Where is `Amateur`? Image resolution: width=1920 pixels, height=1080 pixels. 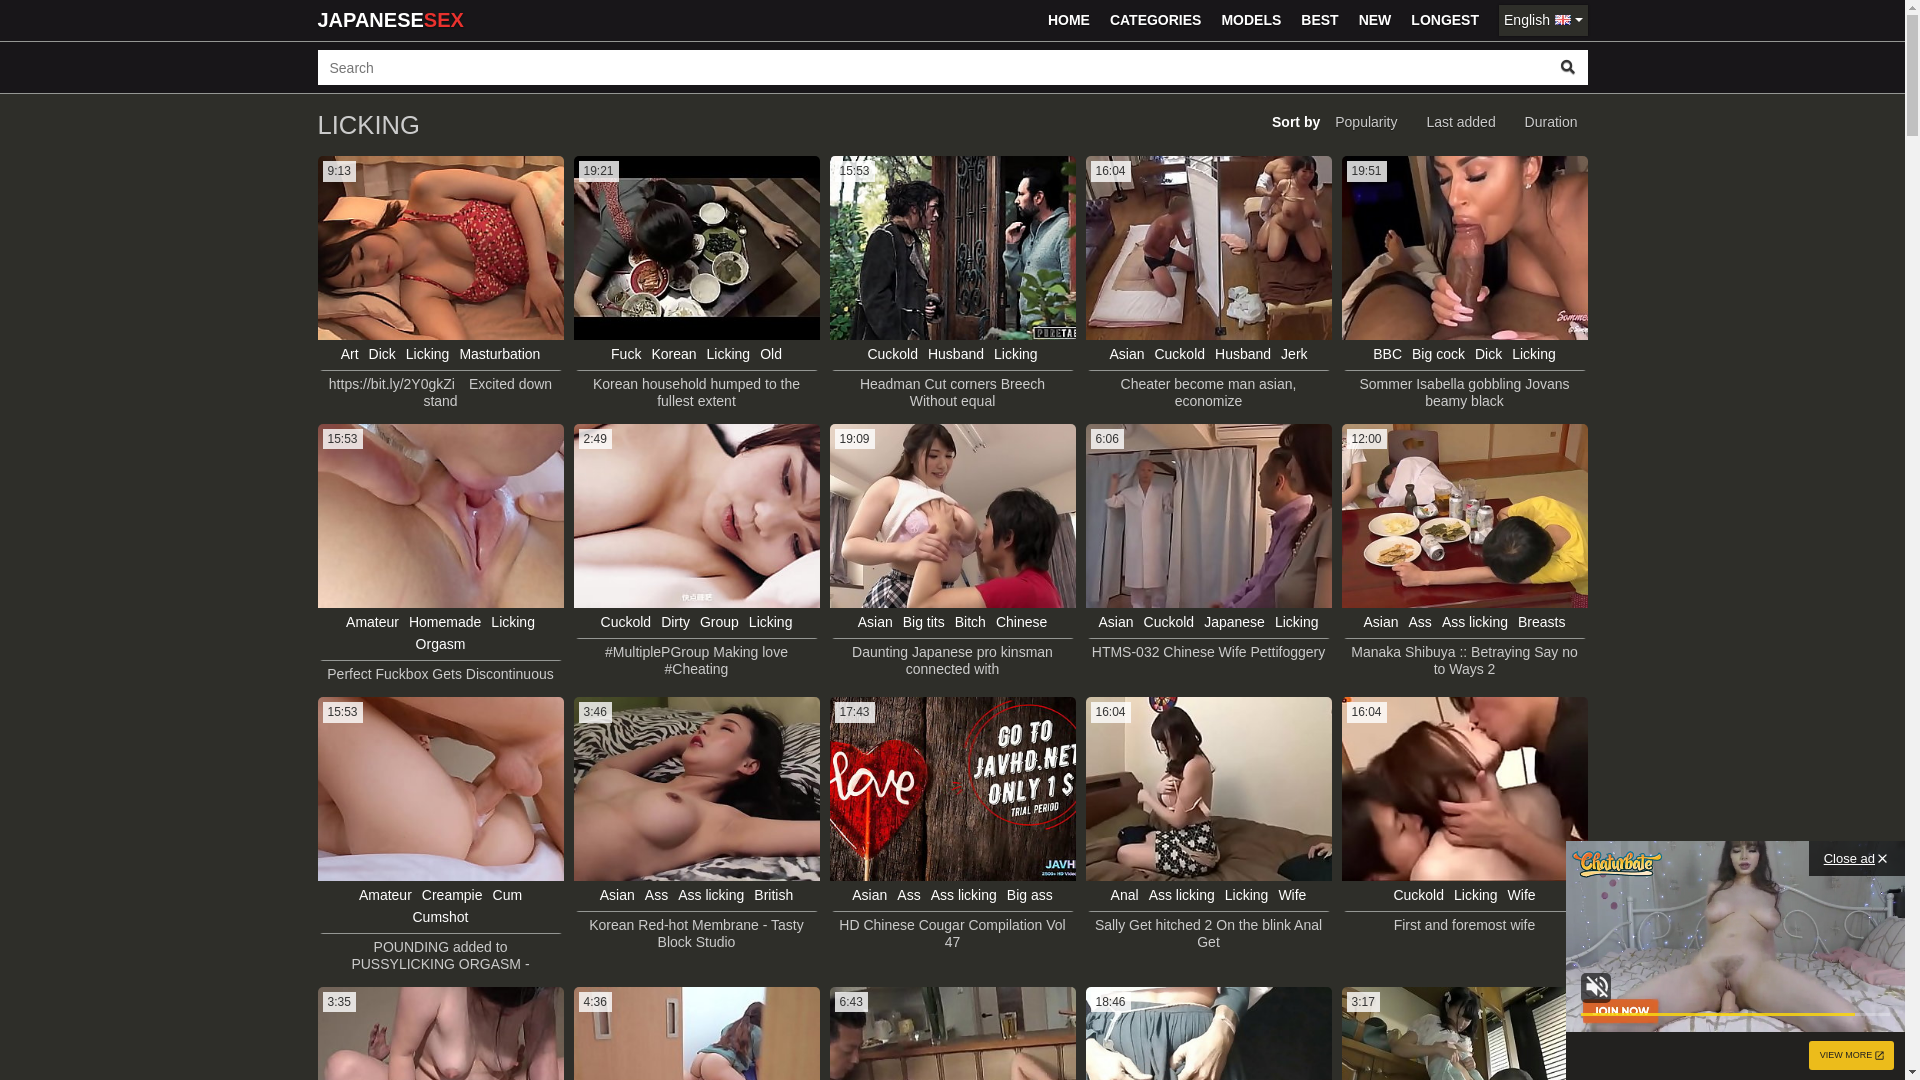 Amateur is located at coordinates (372, 622).